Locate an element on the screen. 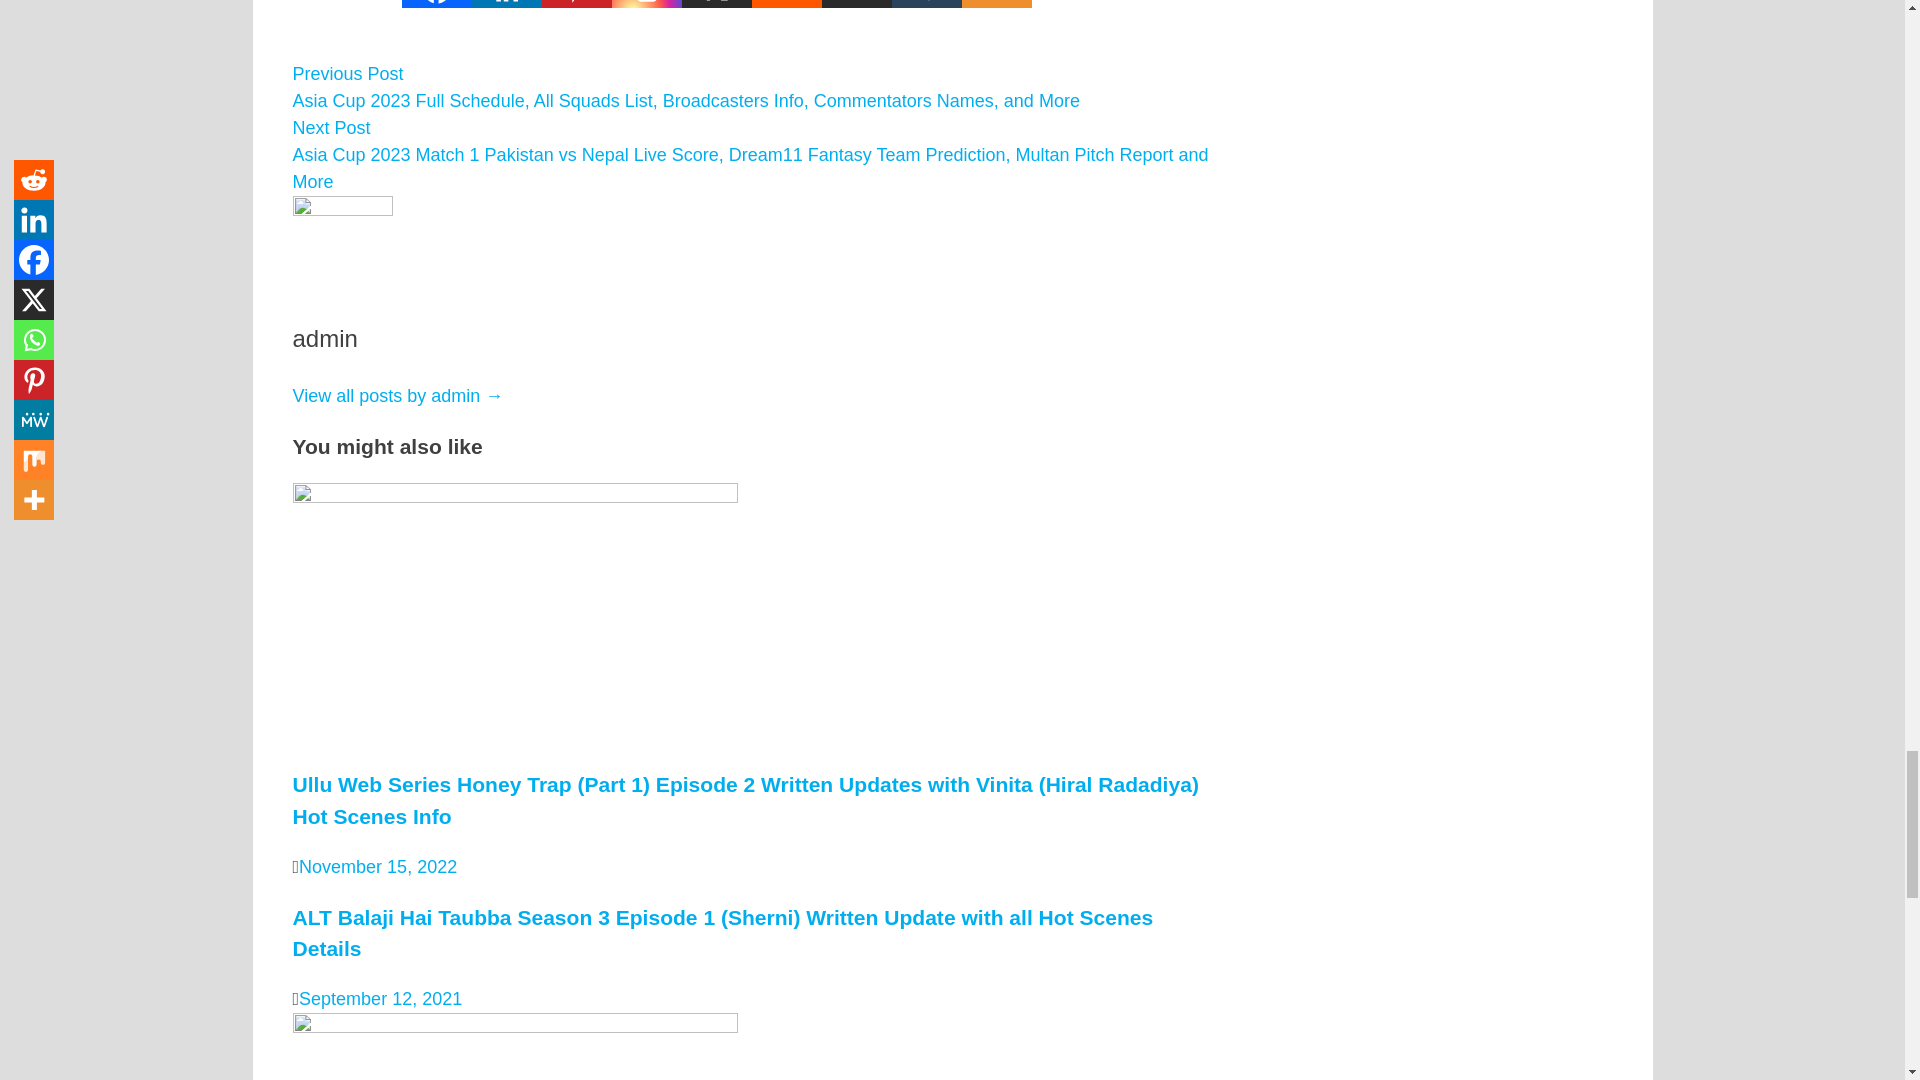 The width and height of the screenshot is (1920, 1080). Instagram is located at coordinates (646, 4).